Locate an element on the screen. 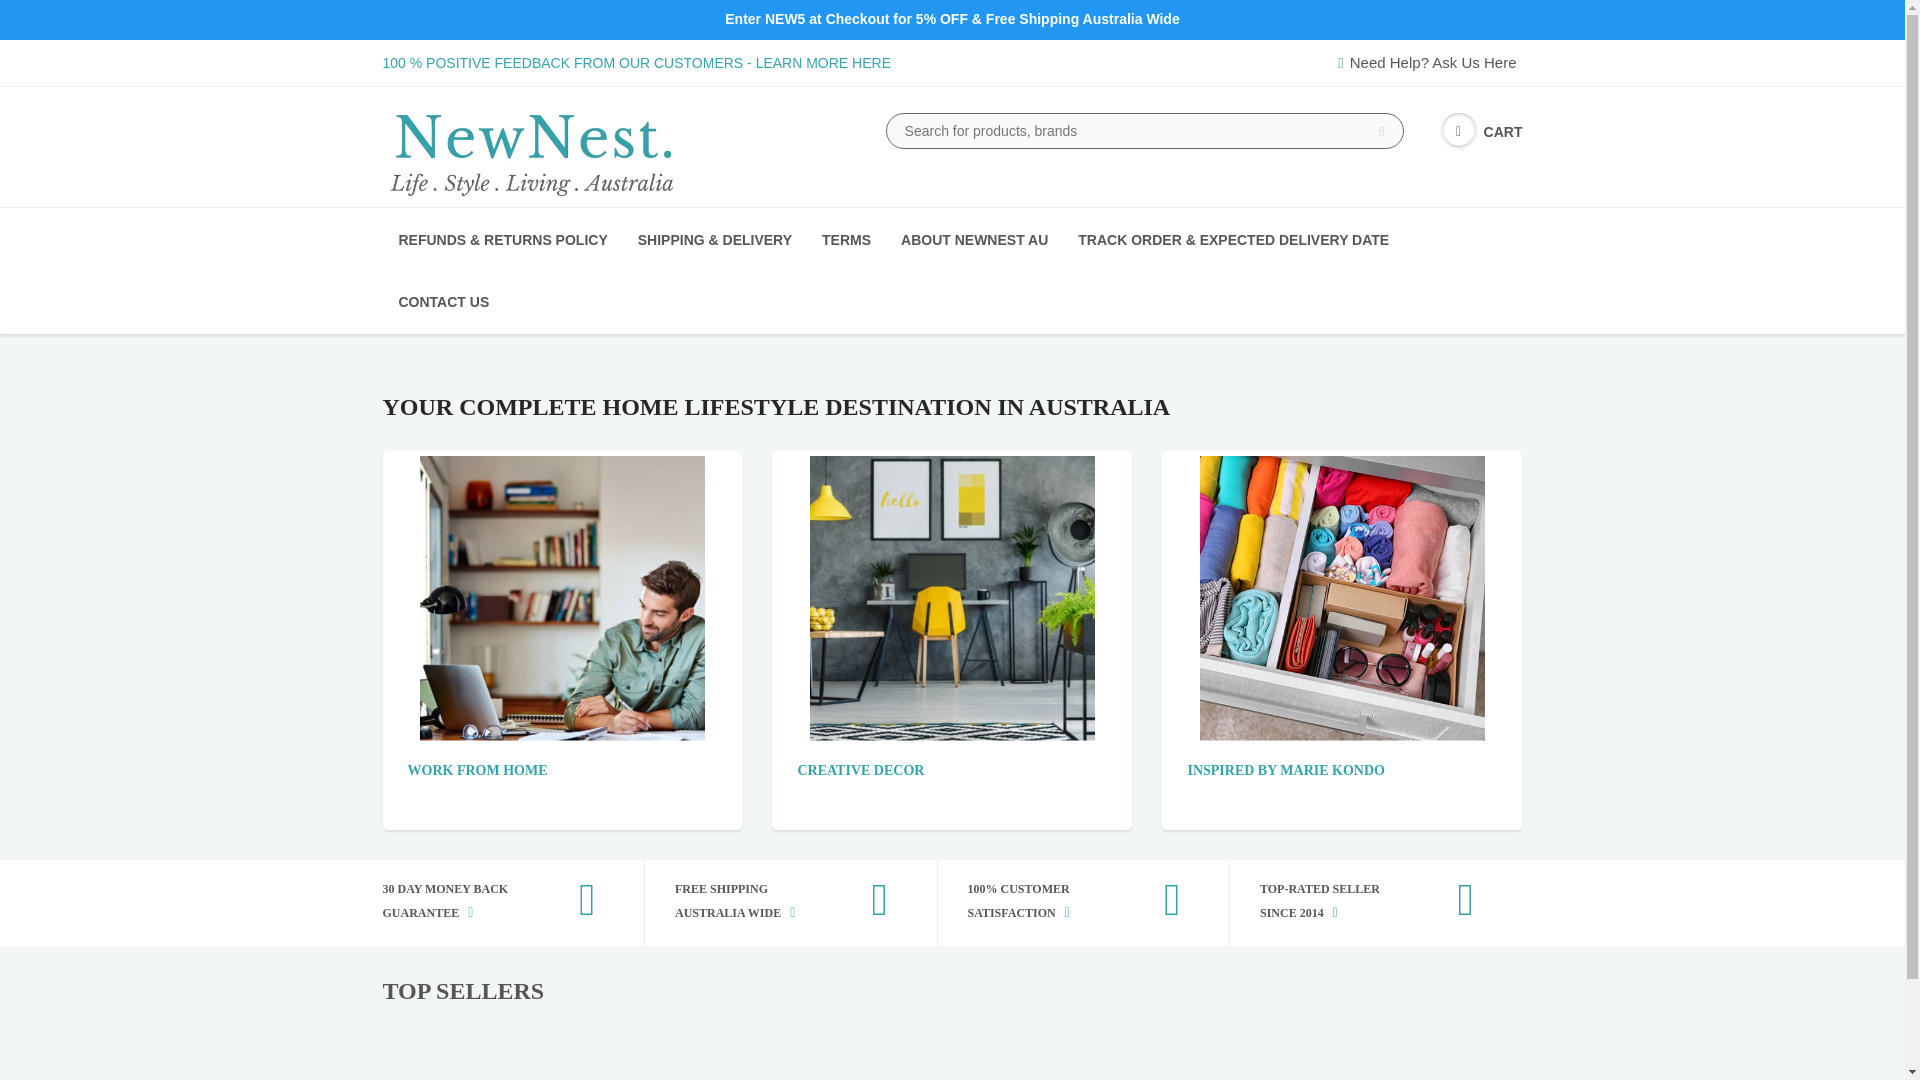  Browse our inspired by marie kondo collection is located at coordinates (1342, 596).